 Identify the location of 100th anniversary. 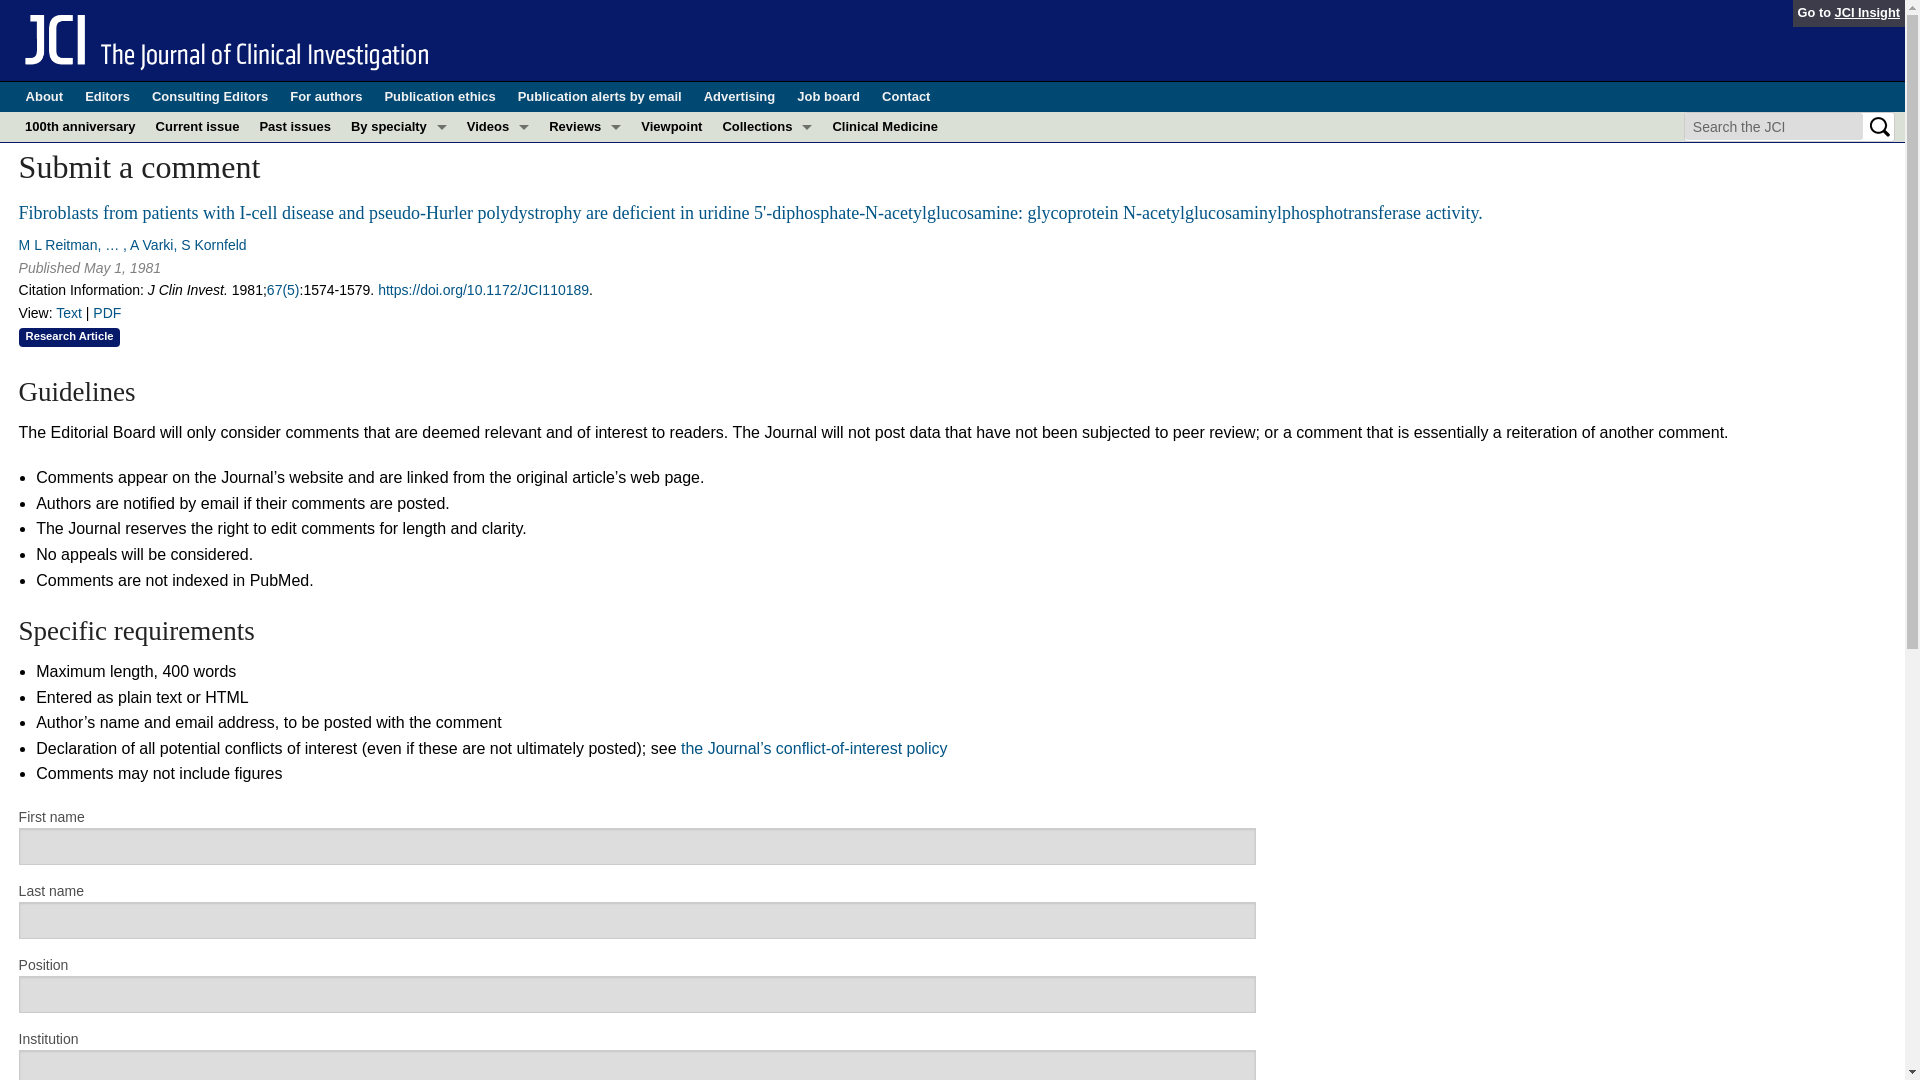
(80, 126).